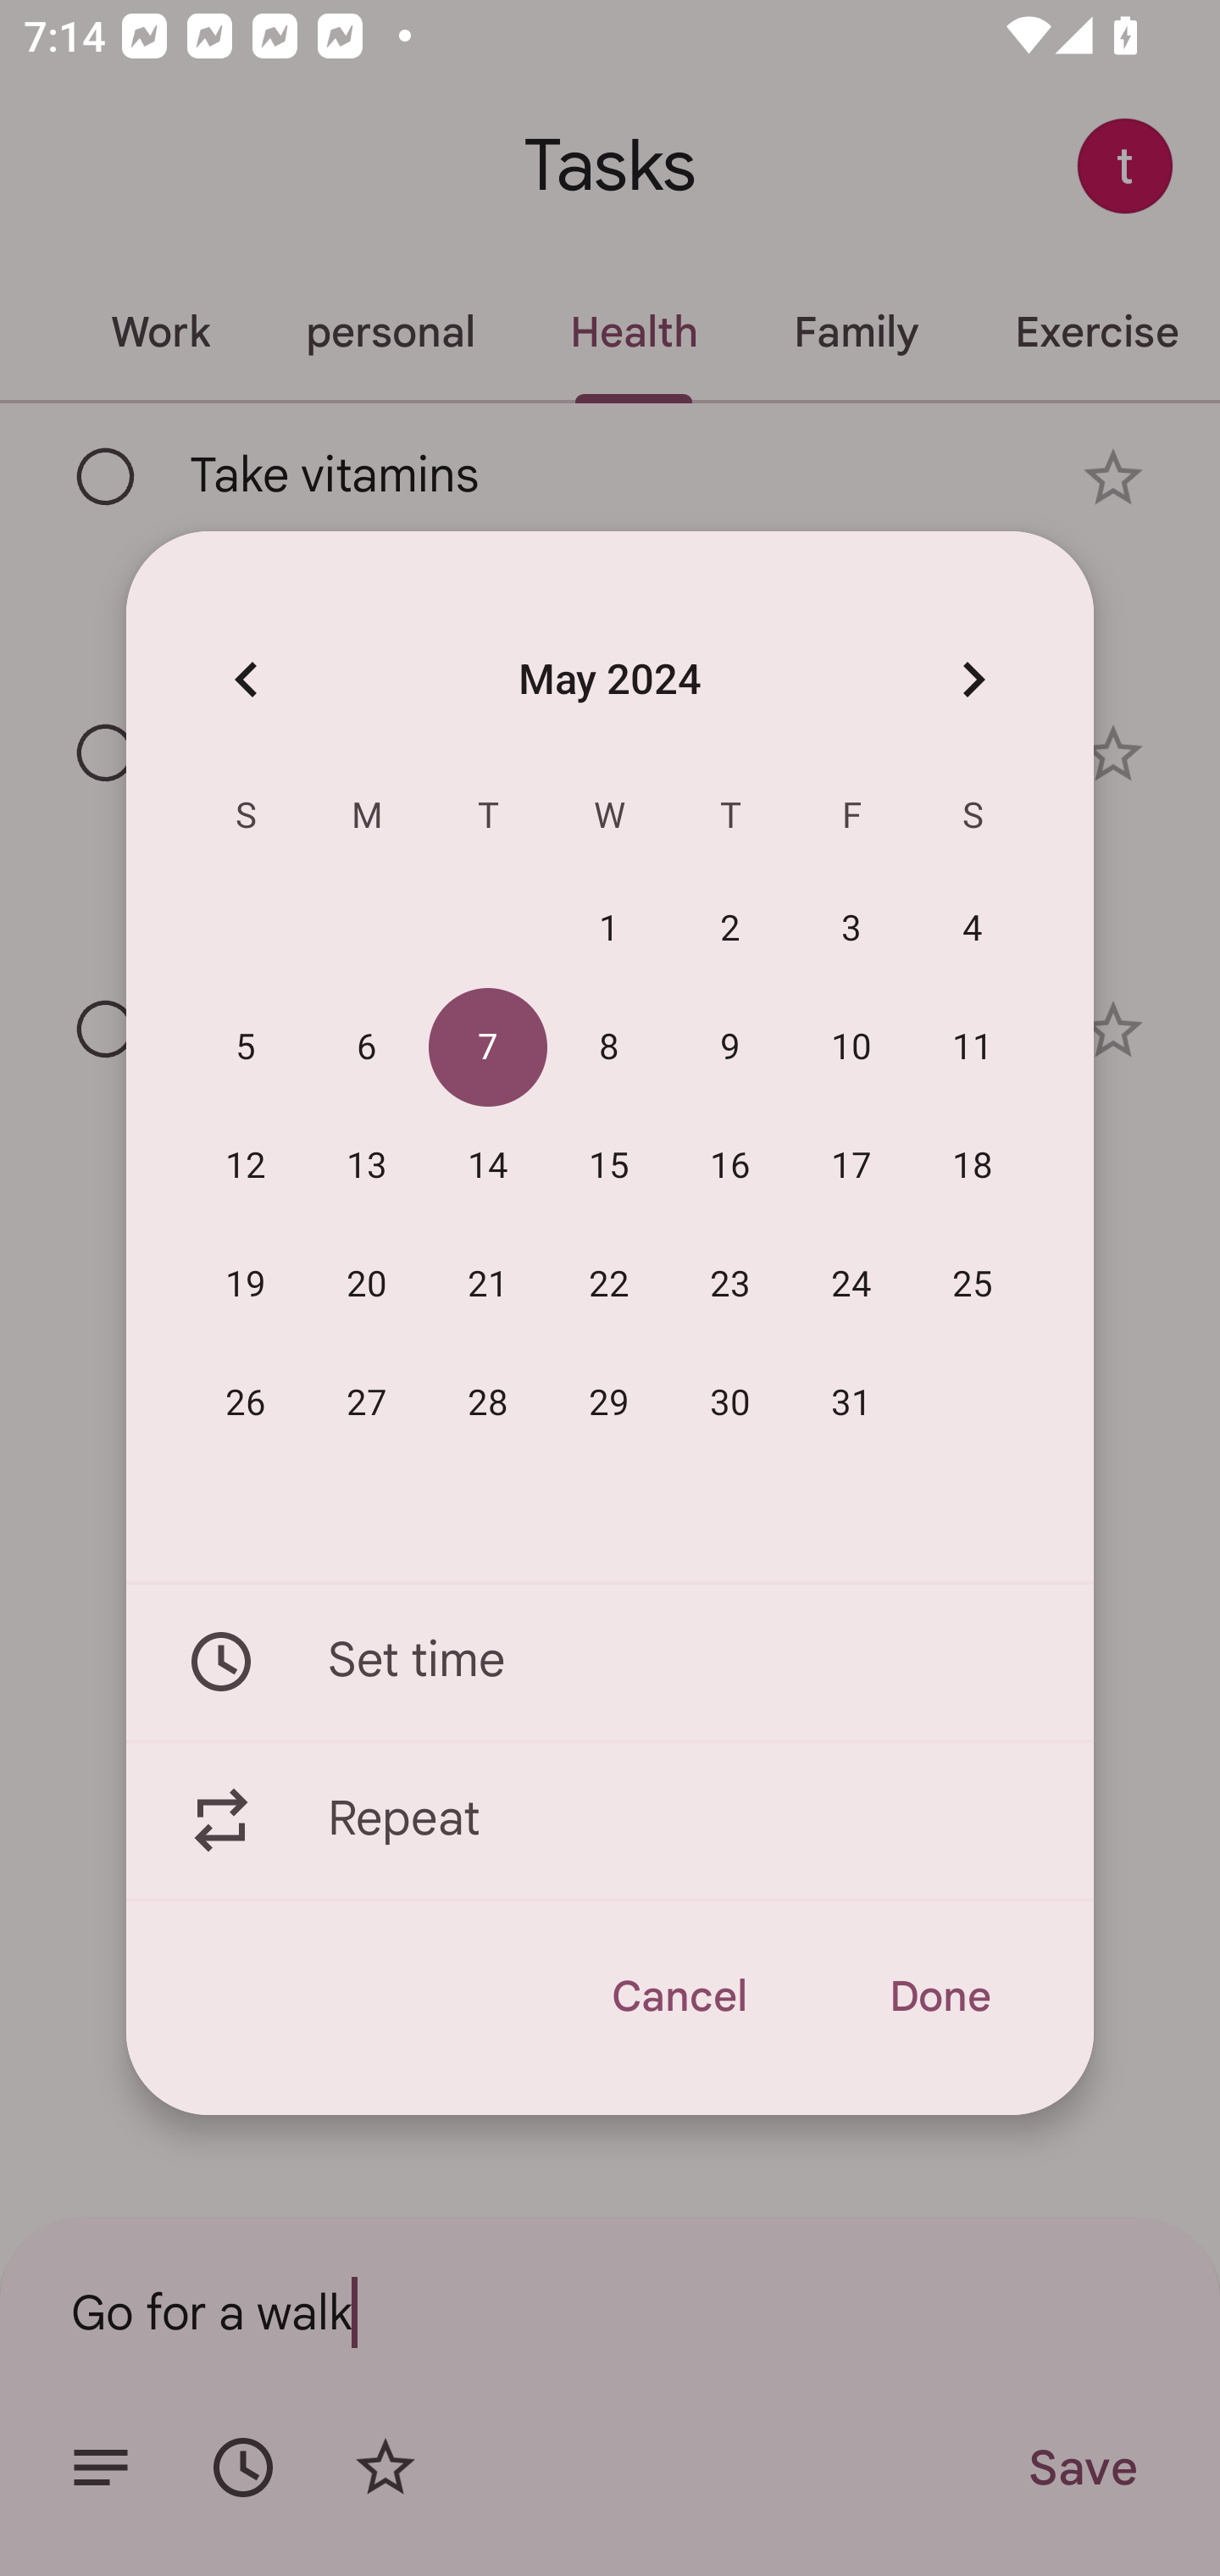 The height and width of the screenshot is (2576, 1220). Describe the element at coordinates (246, 1403) in the screenshot. I see `26 26 May 2024` at that location.